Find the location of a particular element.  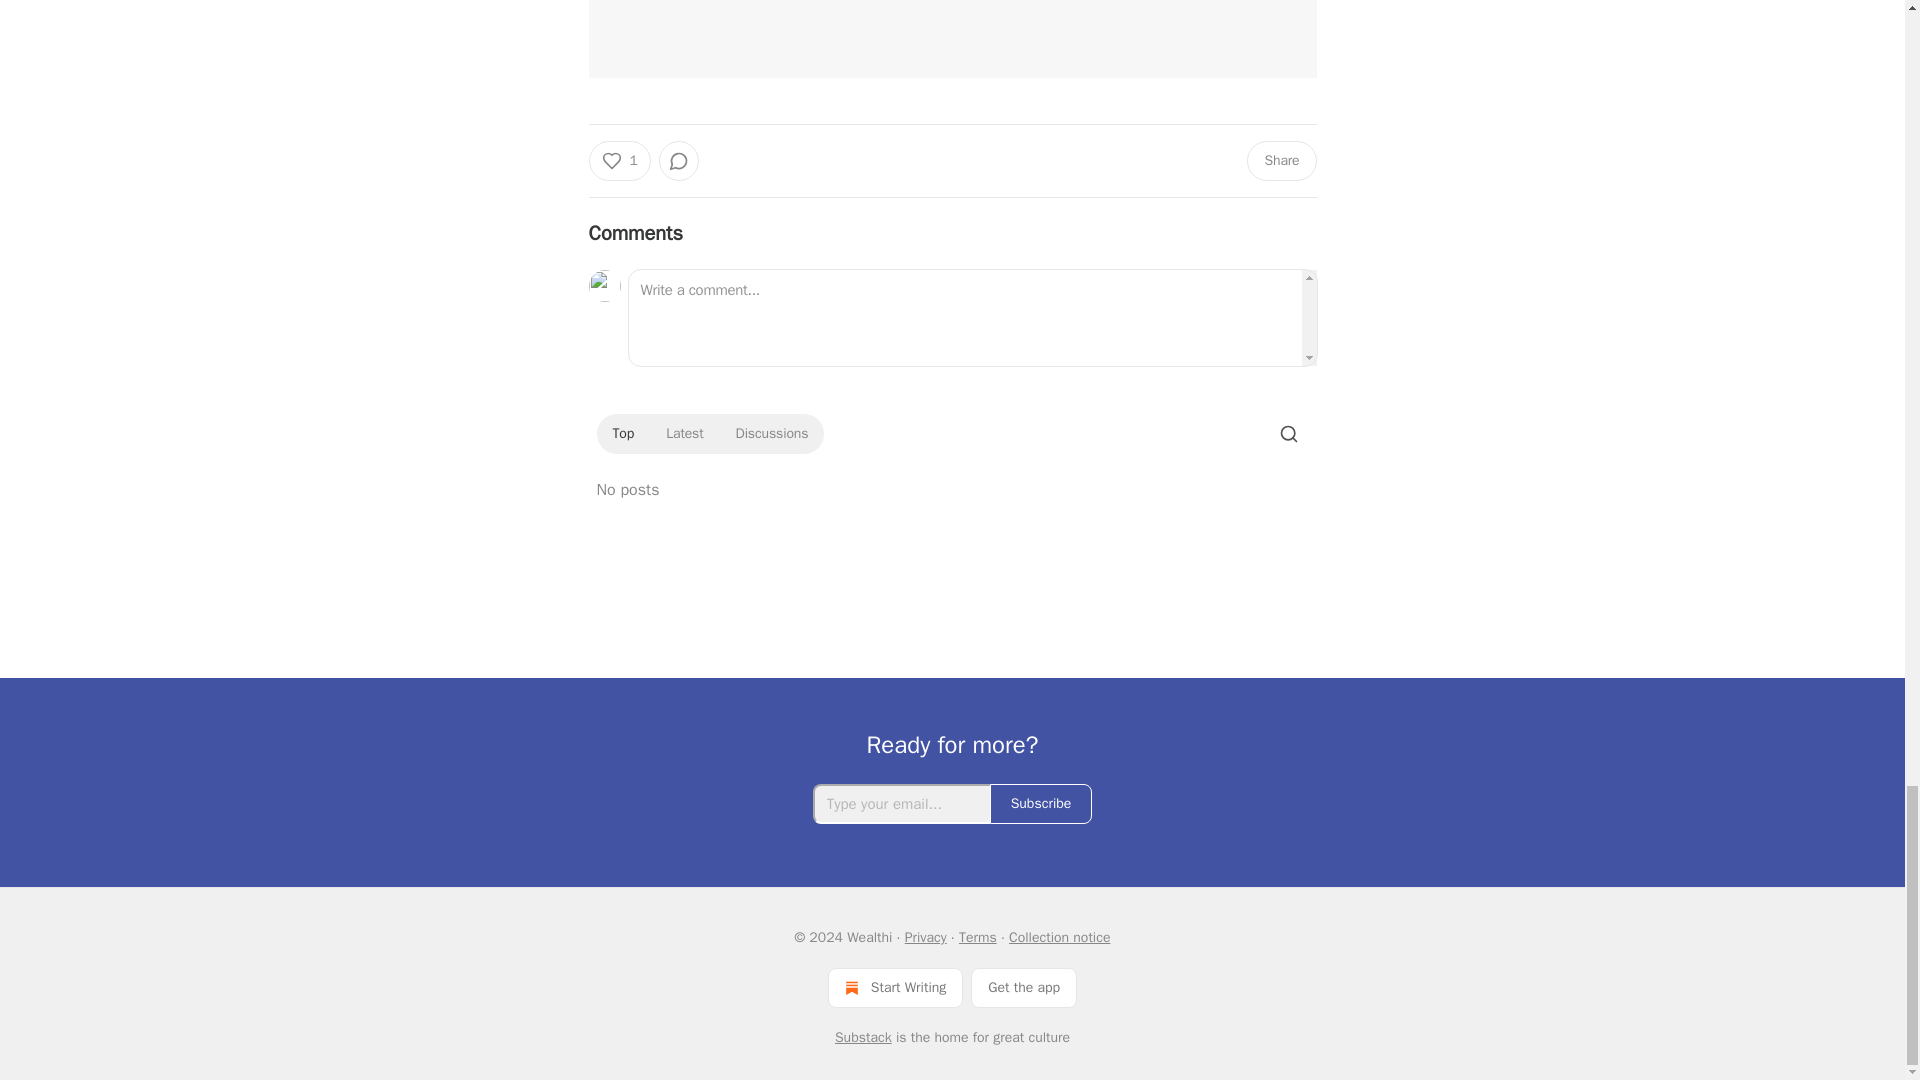

Discussions is located at coordinates (772, 434).